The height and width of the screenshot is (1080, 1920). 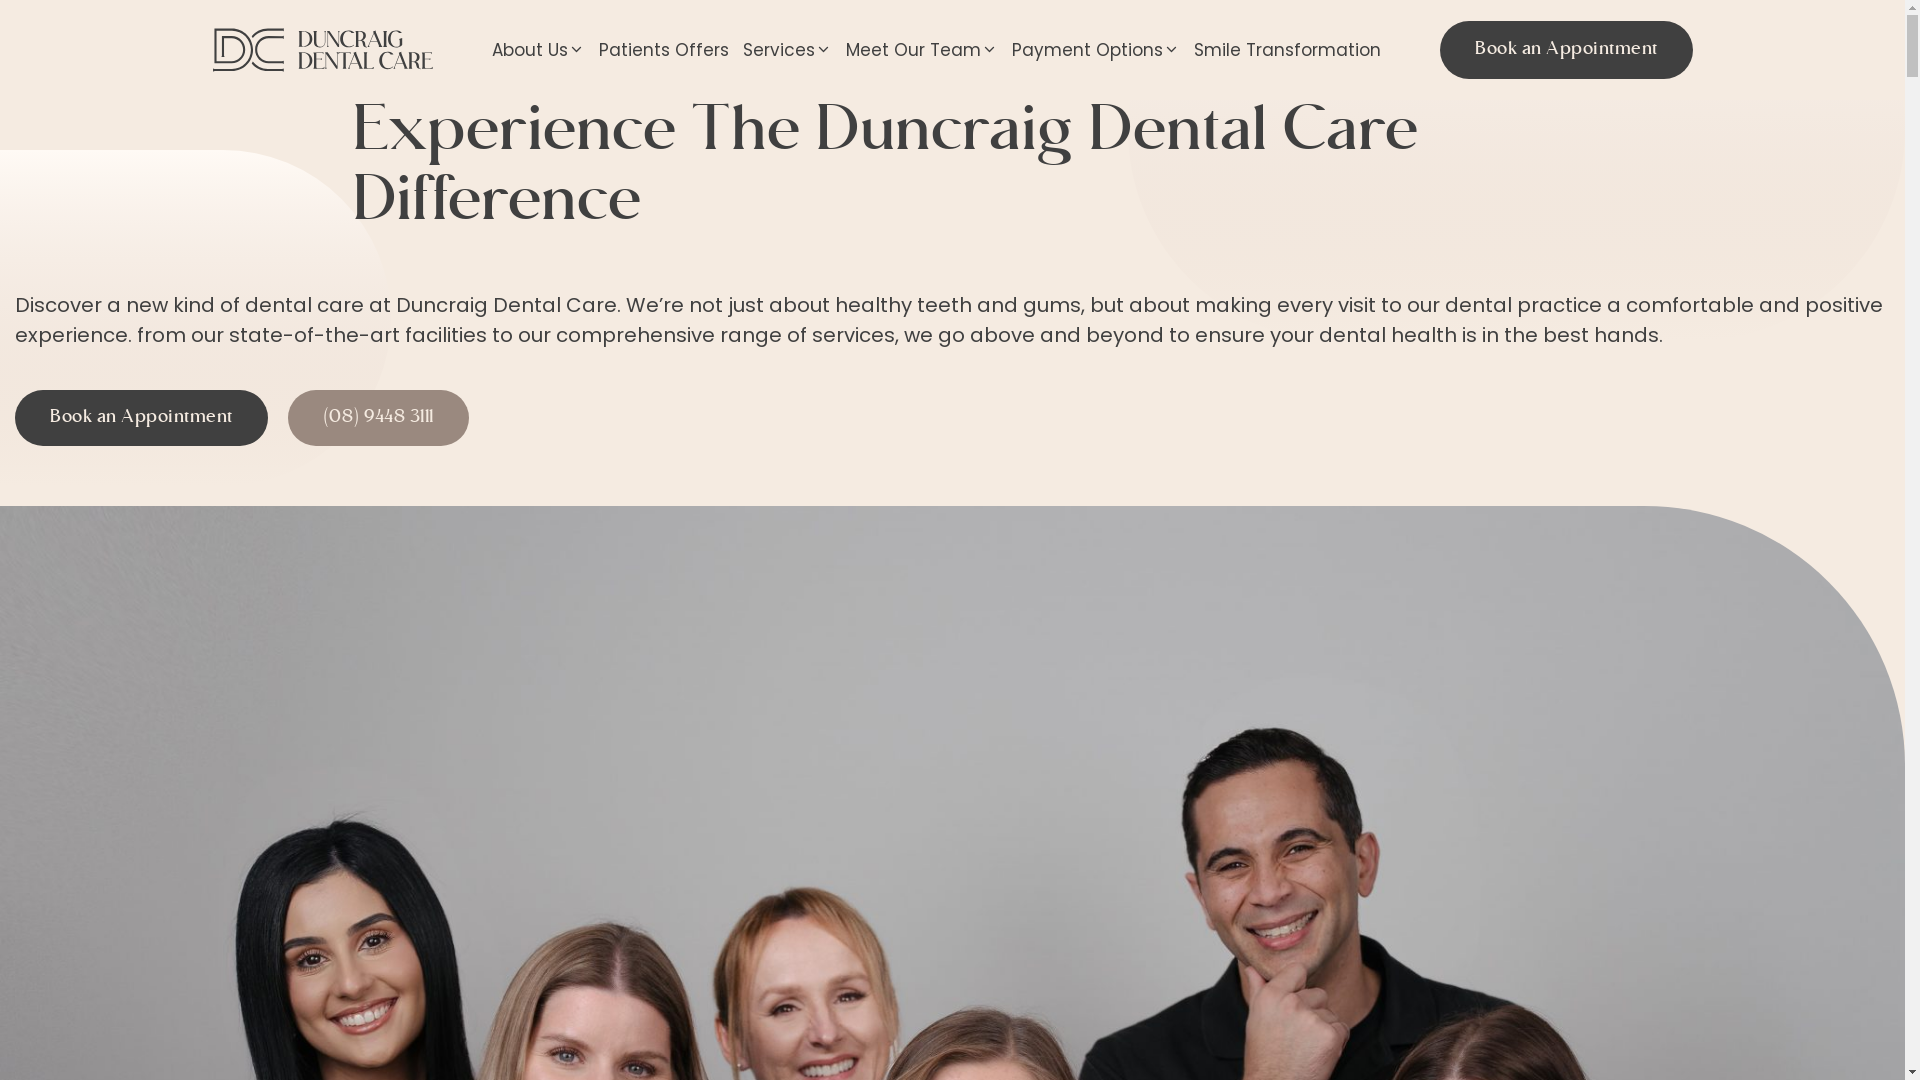 What do you see at coordinates (788, 50) in the screenshot?
I see `Services` at bounding box center [788, 50].